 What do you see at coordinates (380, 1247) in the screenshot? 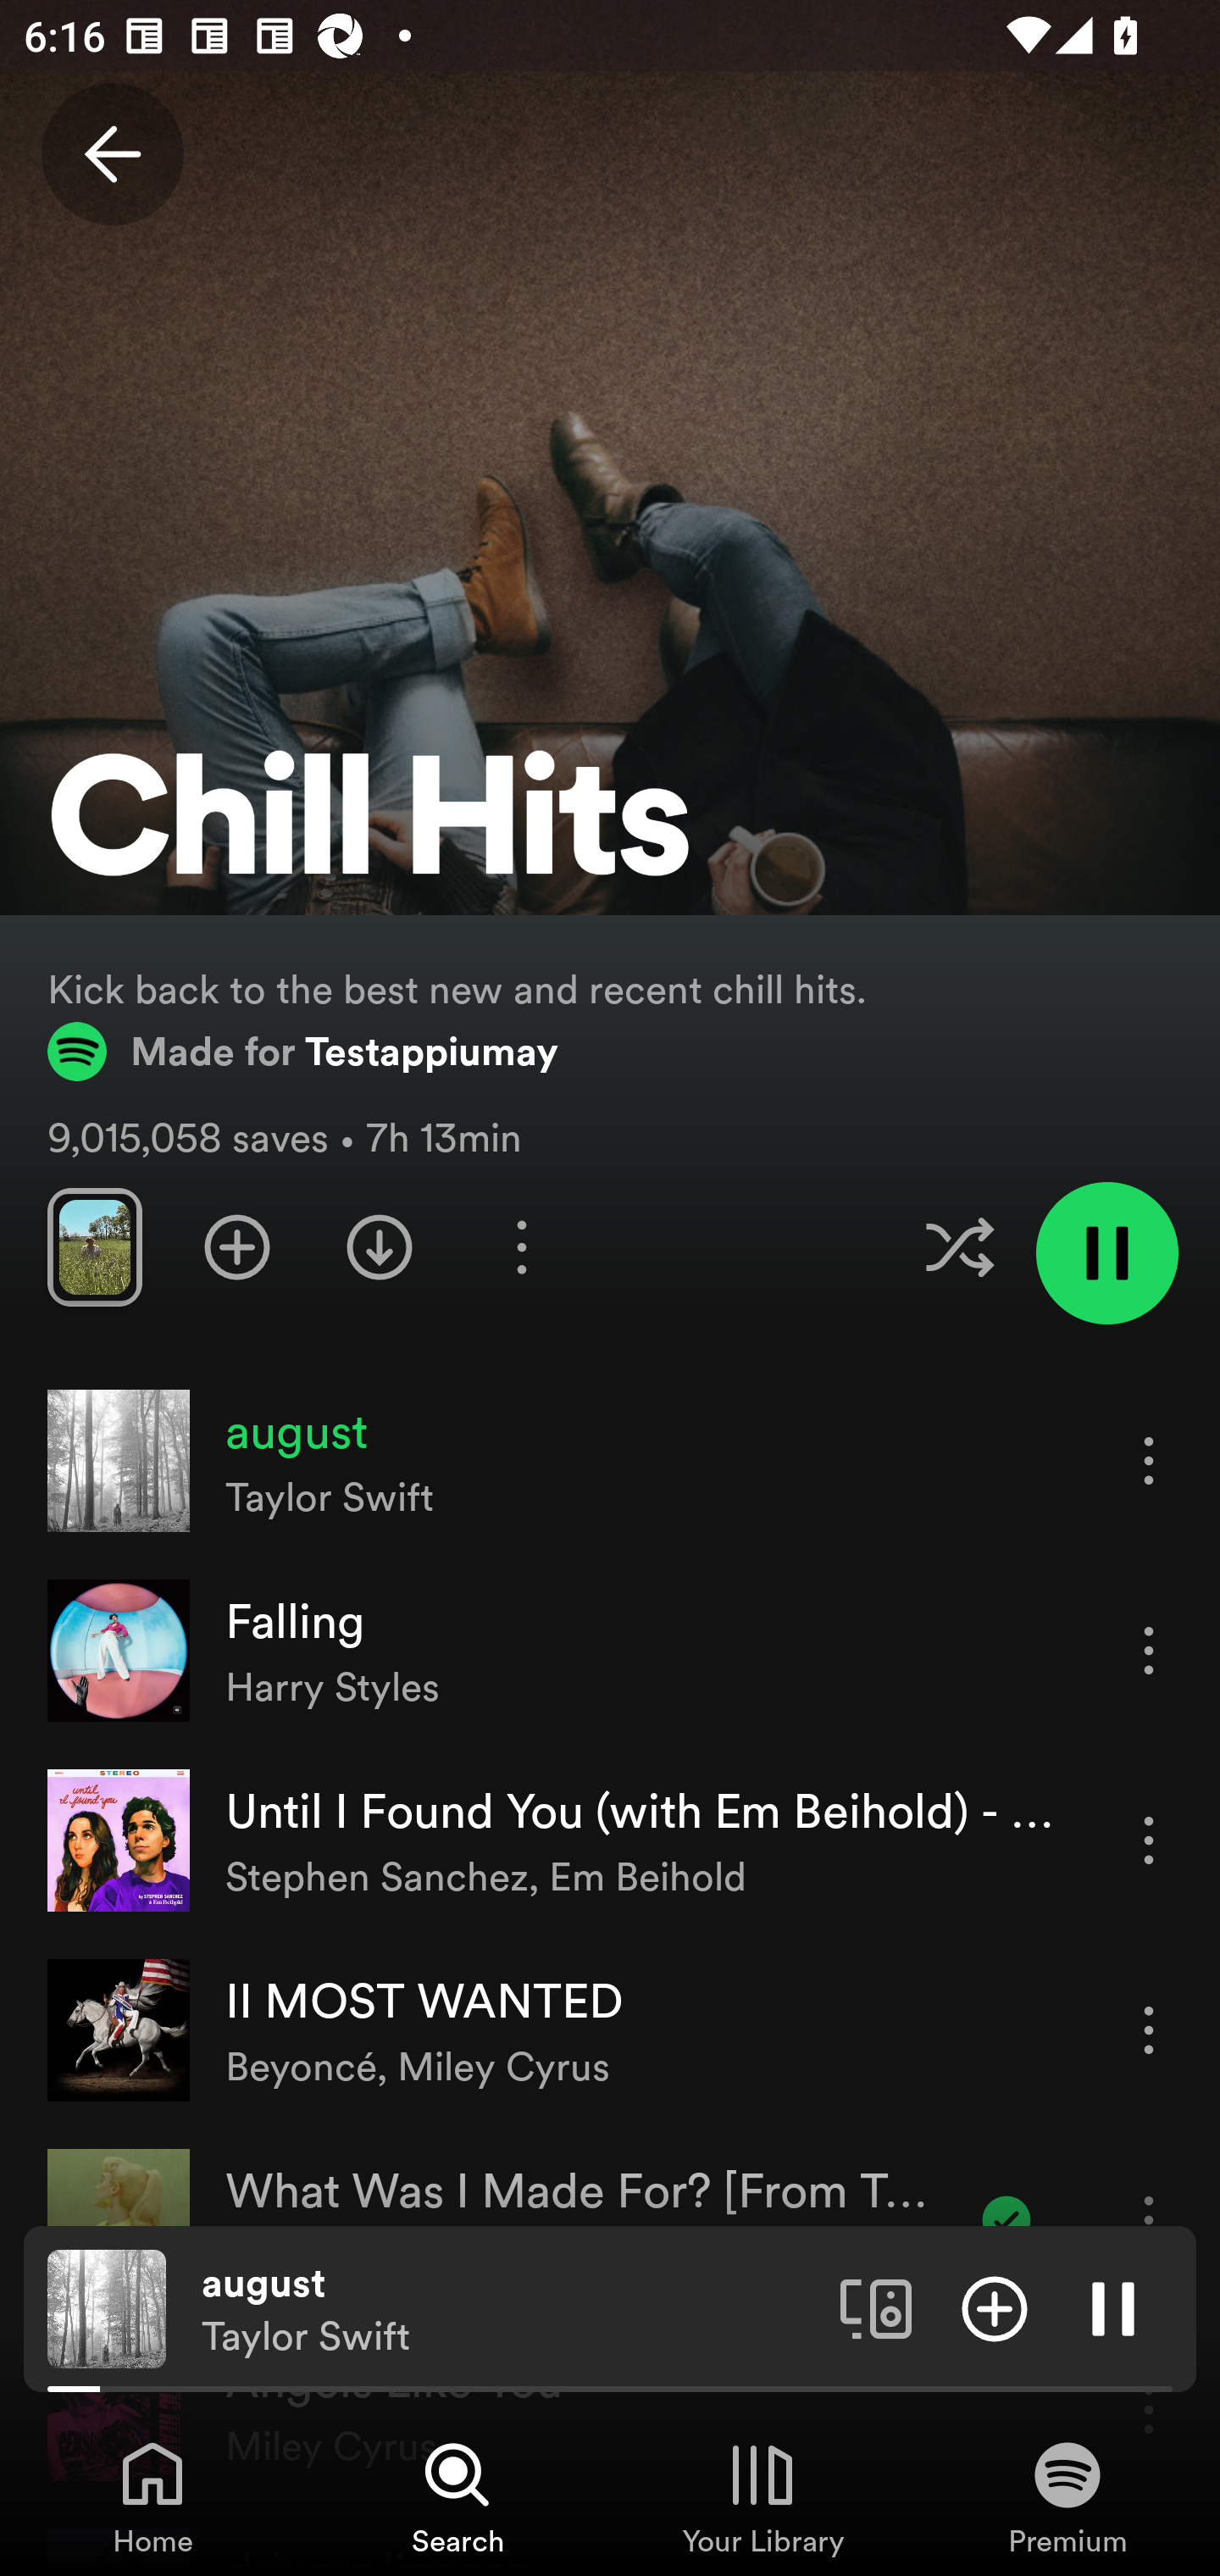
I see `Download` at bounding box center [380, 1247].